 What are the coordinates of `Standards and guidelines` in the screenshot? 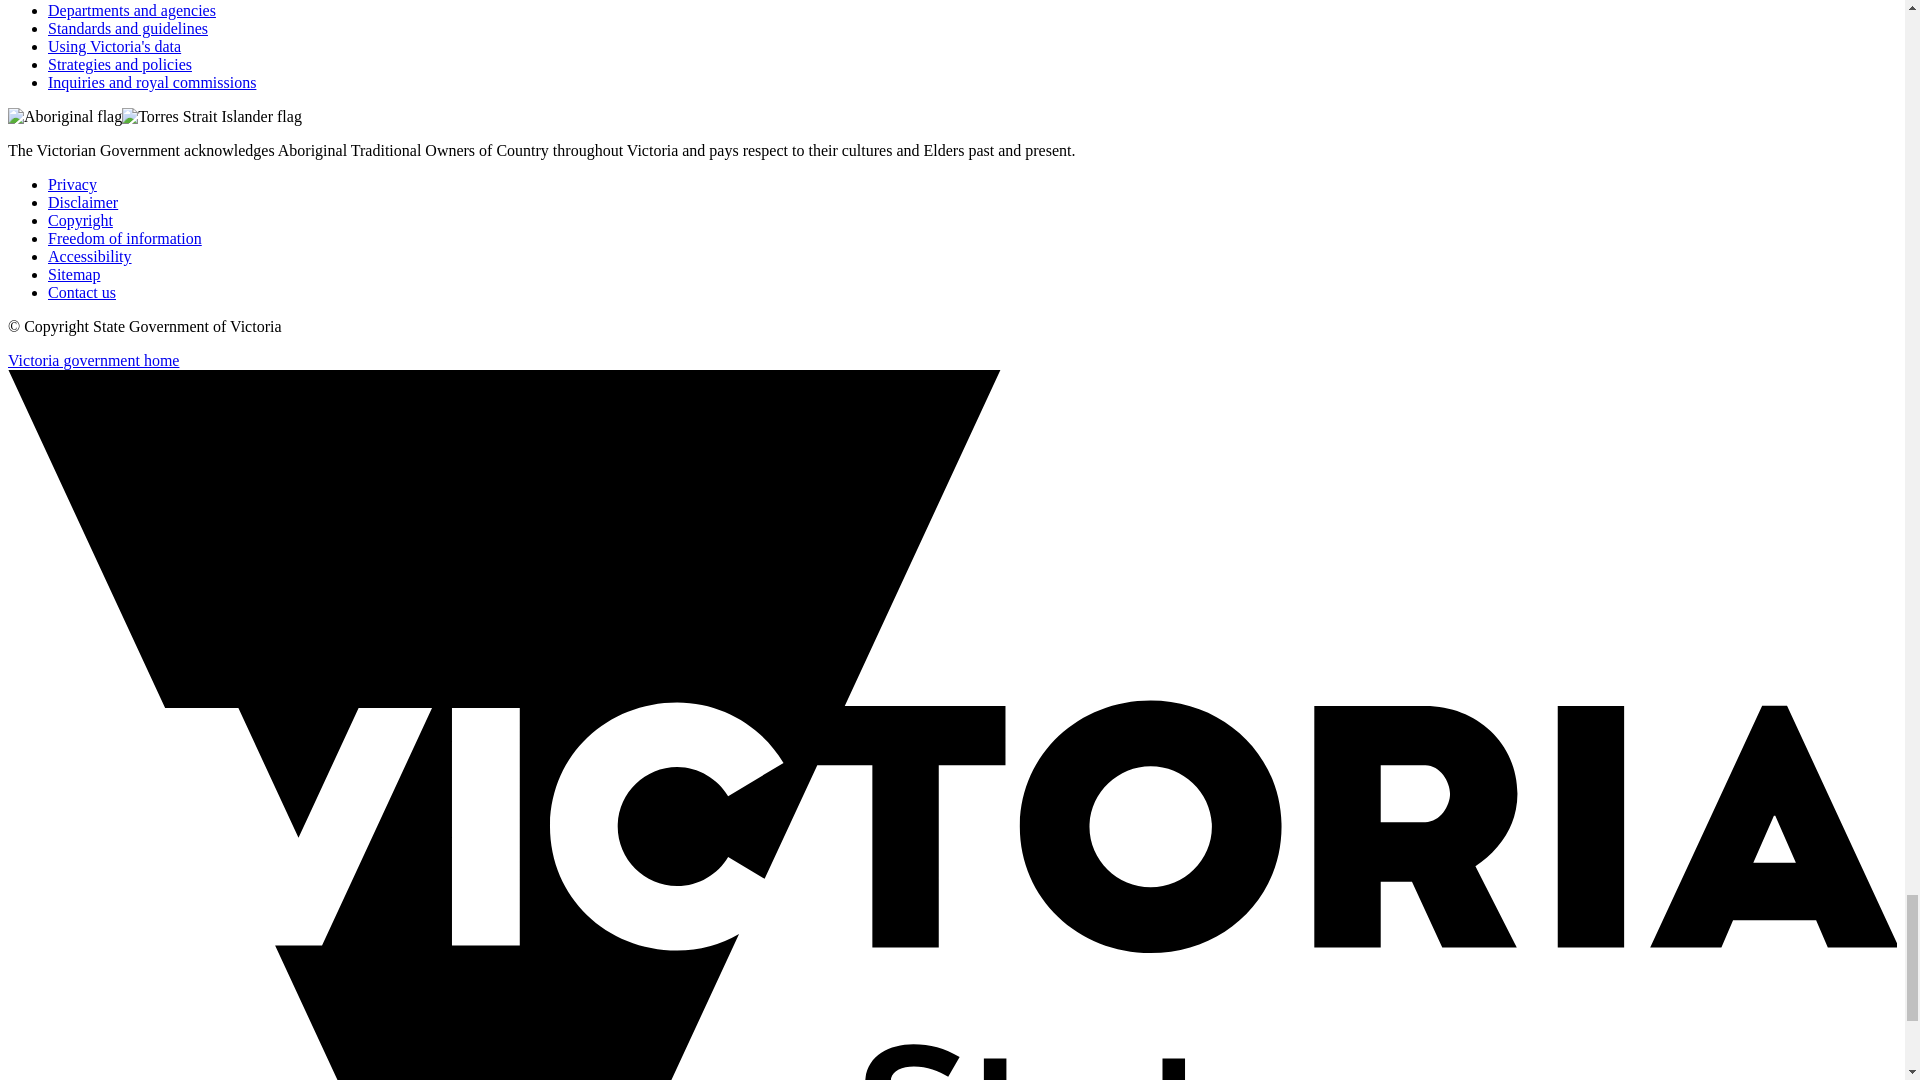 It's located at (128, 28).